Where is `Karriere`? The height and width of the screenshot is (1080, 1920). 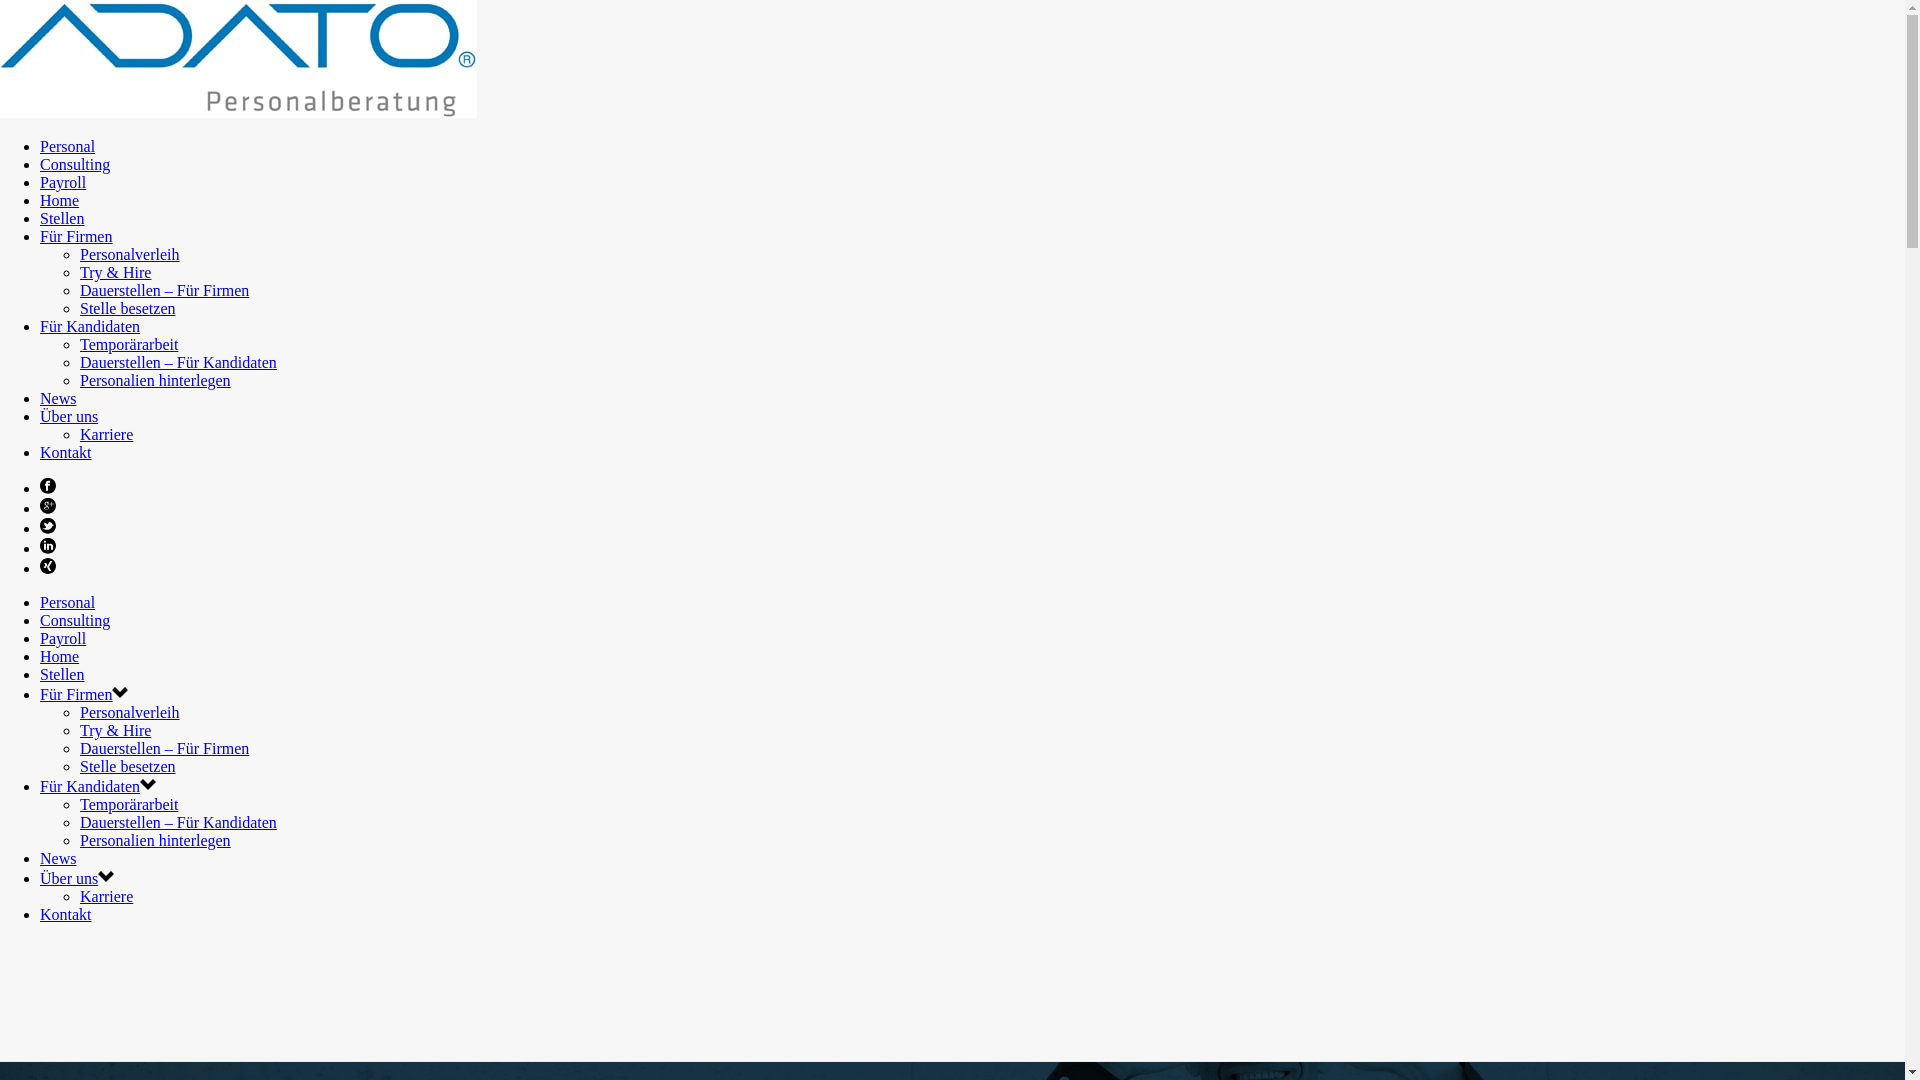 Karriere is located at coordinates (106, 434).